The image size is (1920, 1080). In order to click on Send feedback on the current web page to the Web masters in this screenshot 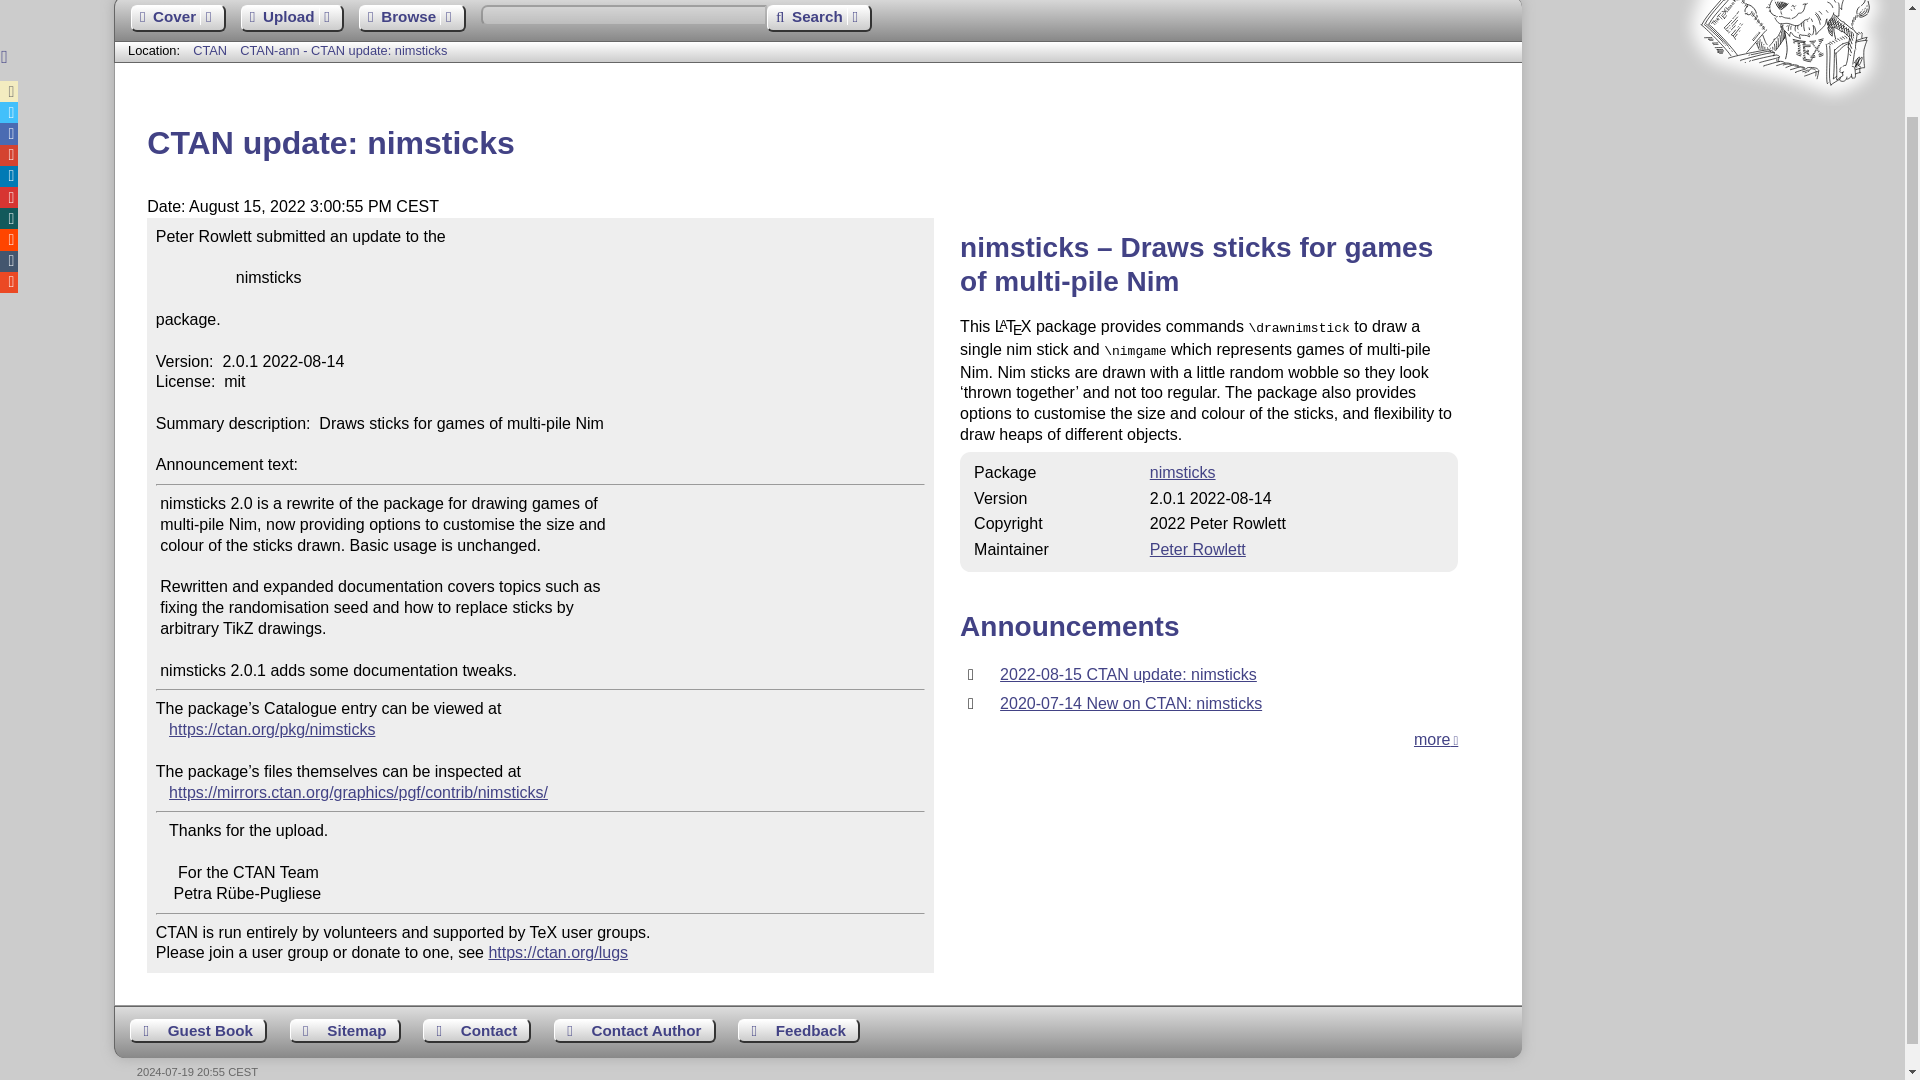, I will do `click(798, 1031)`.